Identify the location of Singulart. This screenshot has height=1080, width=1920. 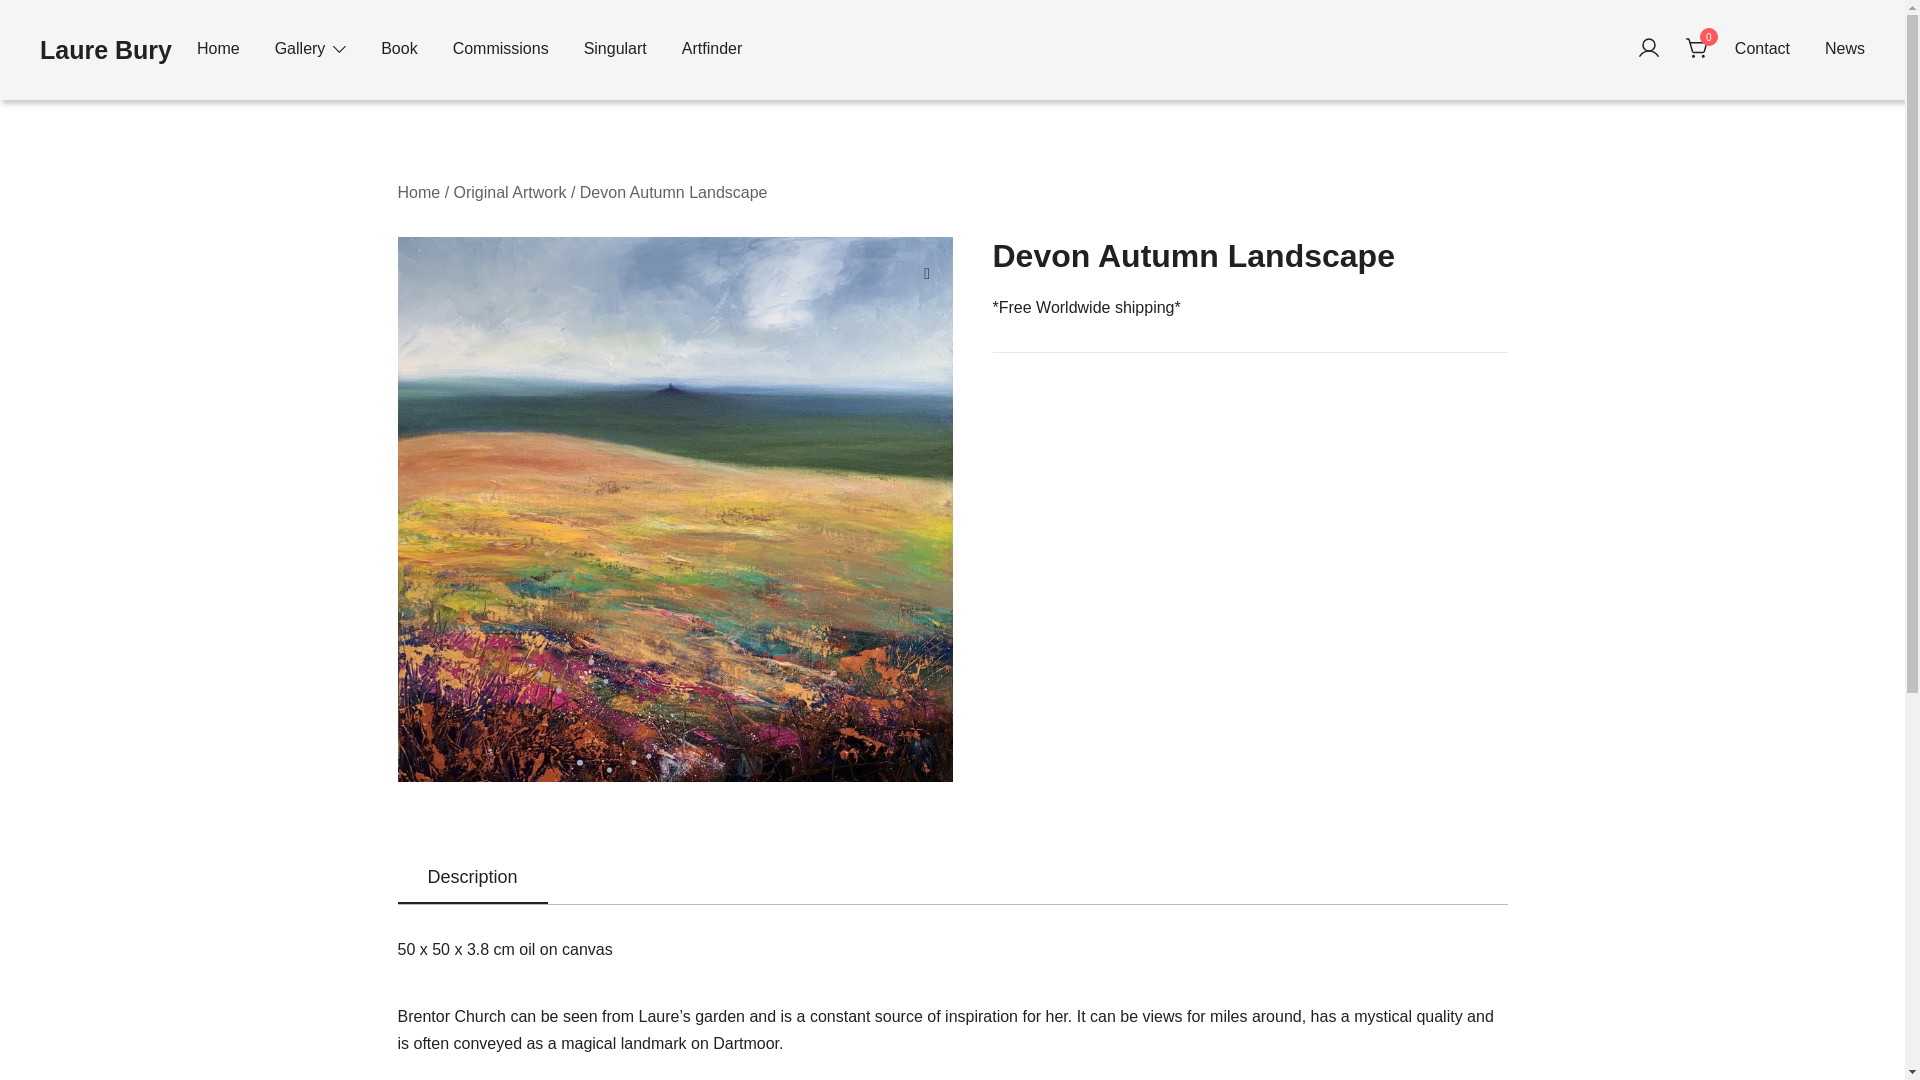
(615, 49).